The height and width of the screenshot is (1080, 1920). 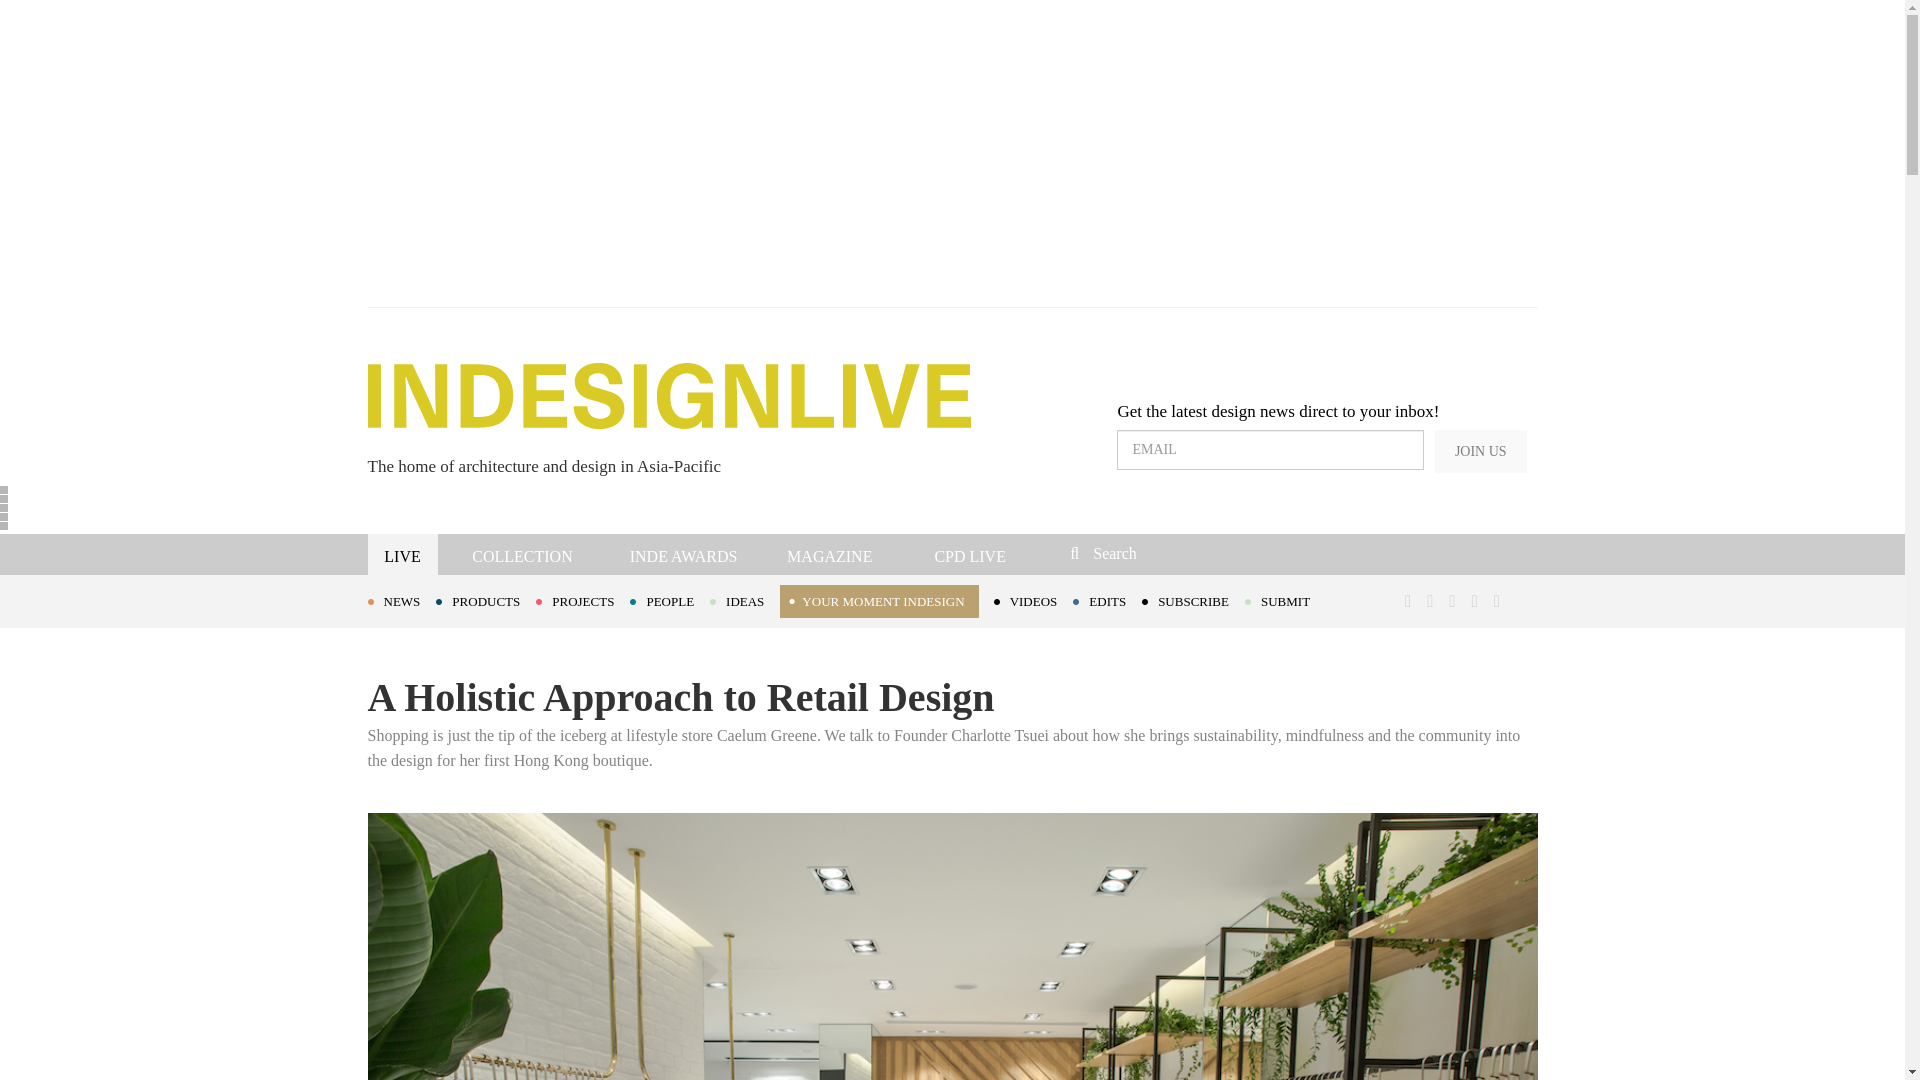 I want to click on SUBSCRIBE, so click(x=1193, y=600).